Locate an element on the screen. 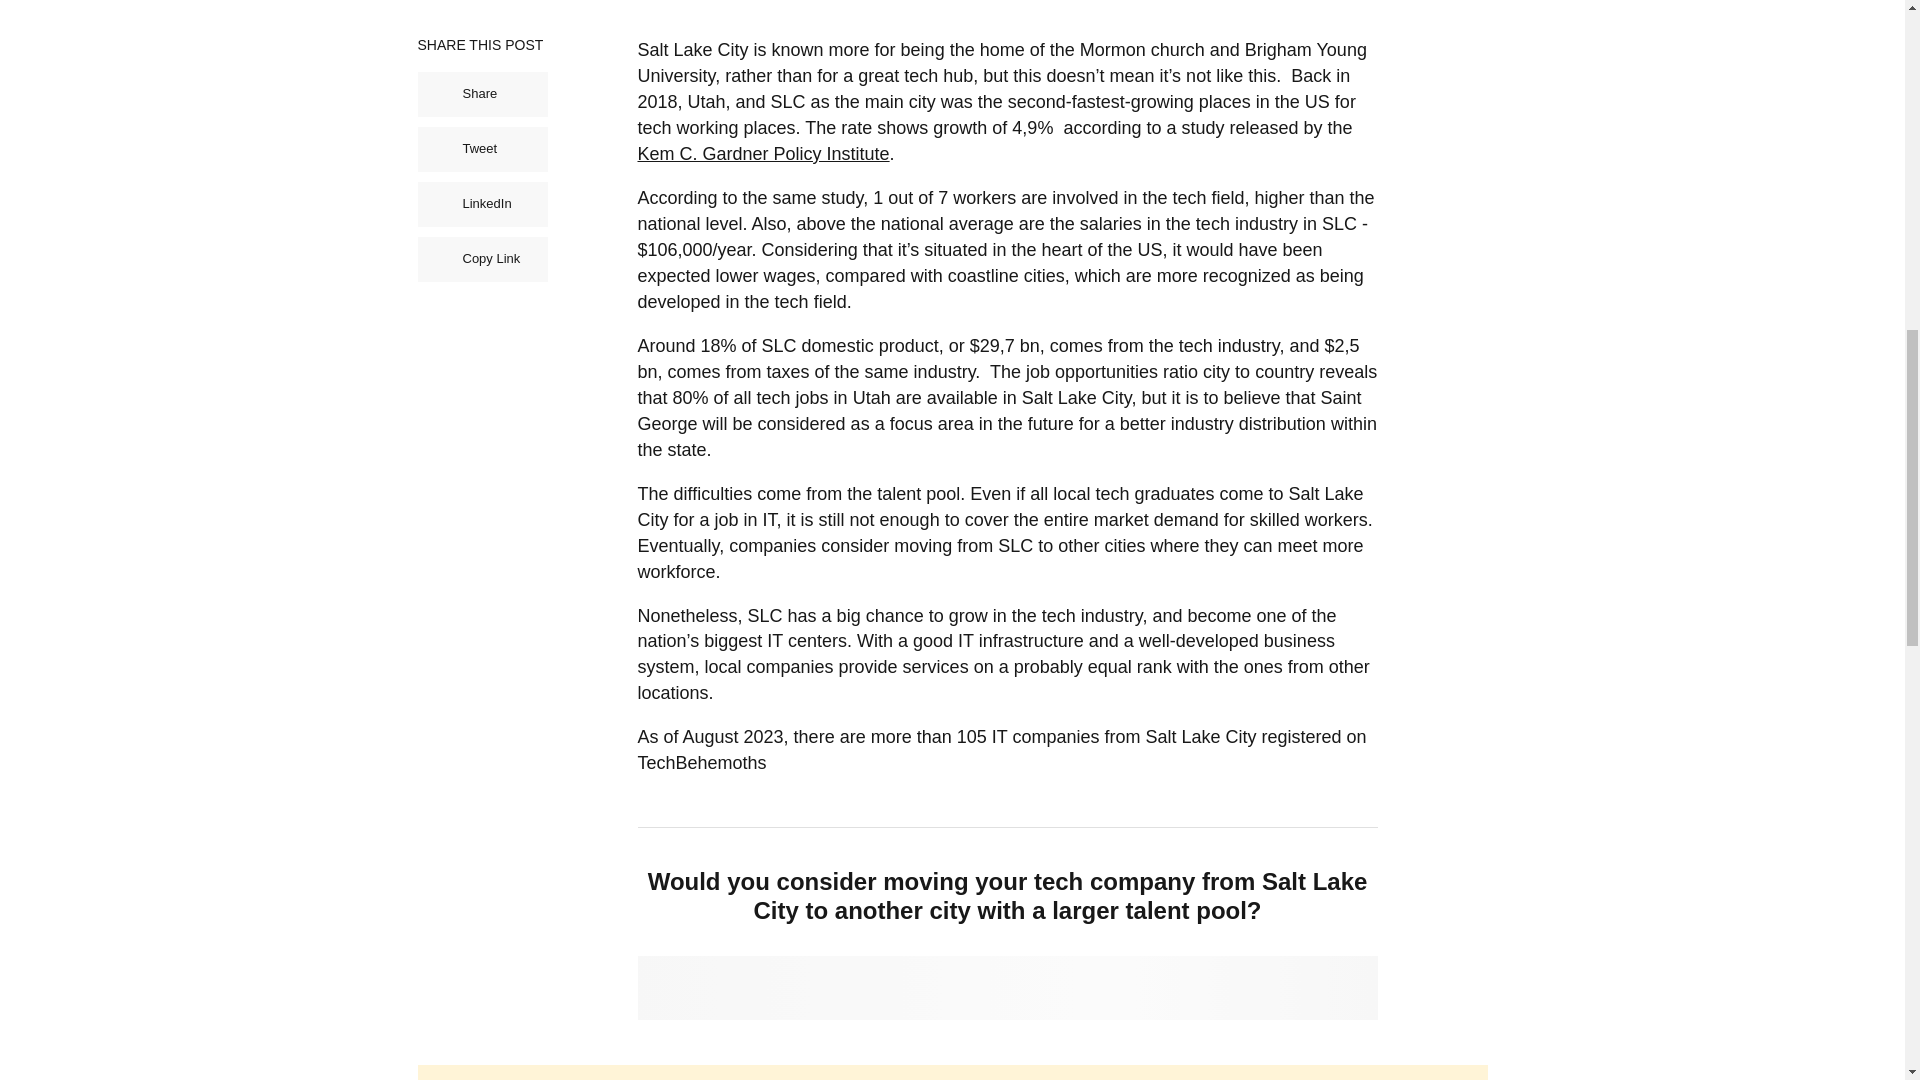 The width and height of the screenshot is (1920, 1080). Tweet is located at coordinates (482, 149).